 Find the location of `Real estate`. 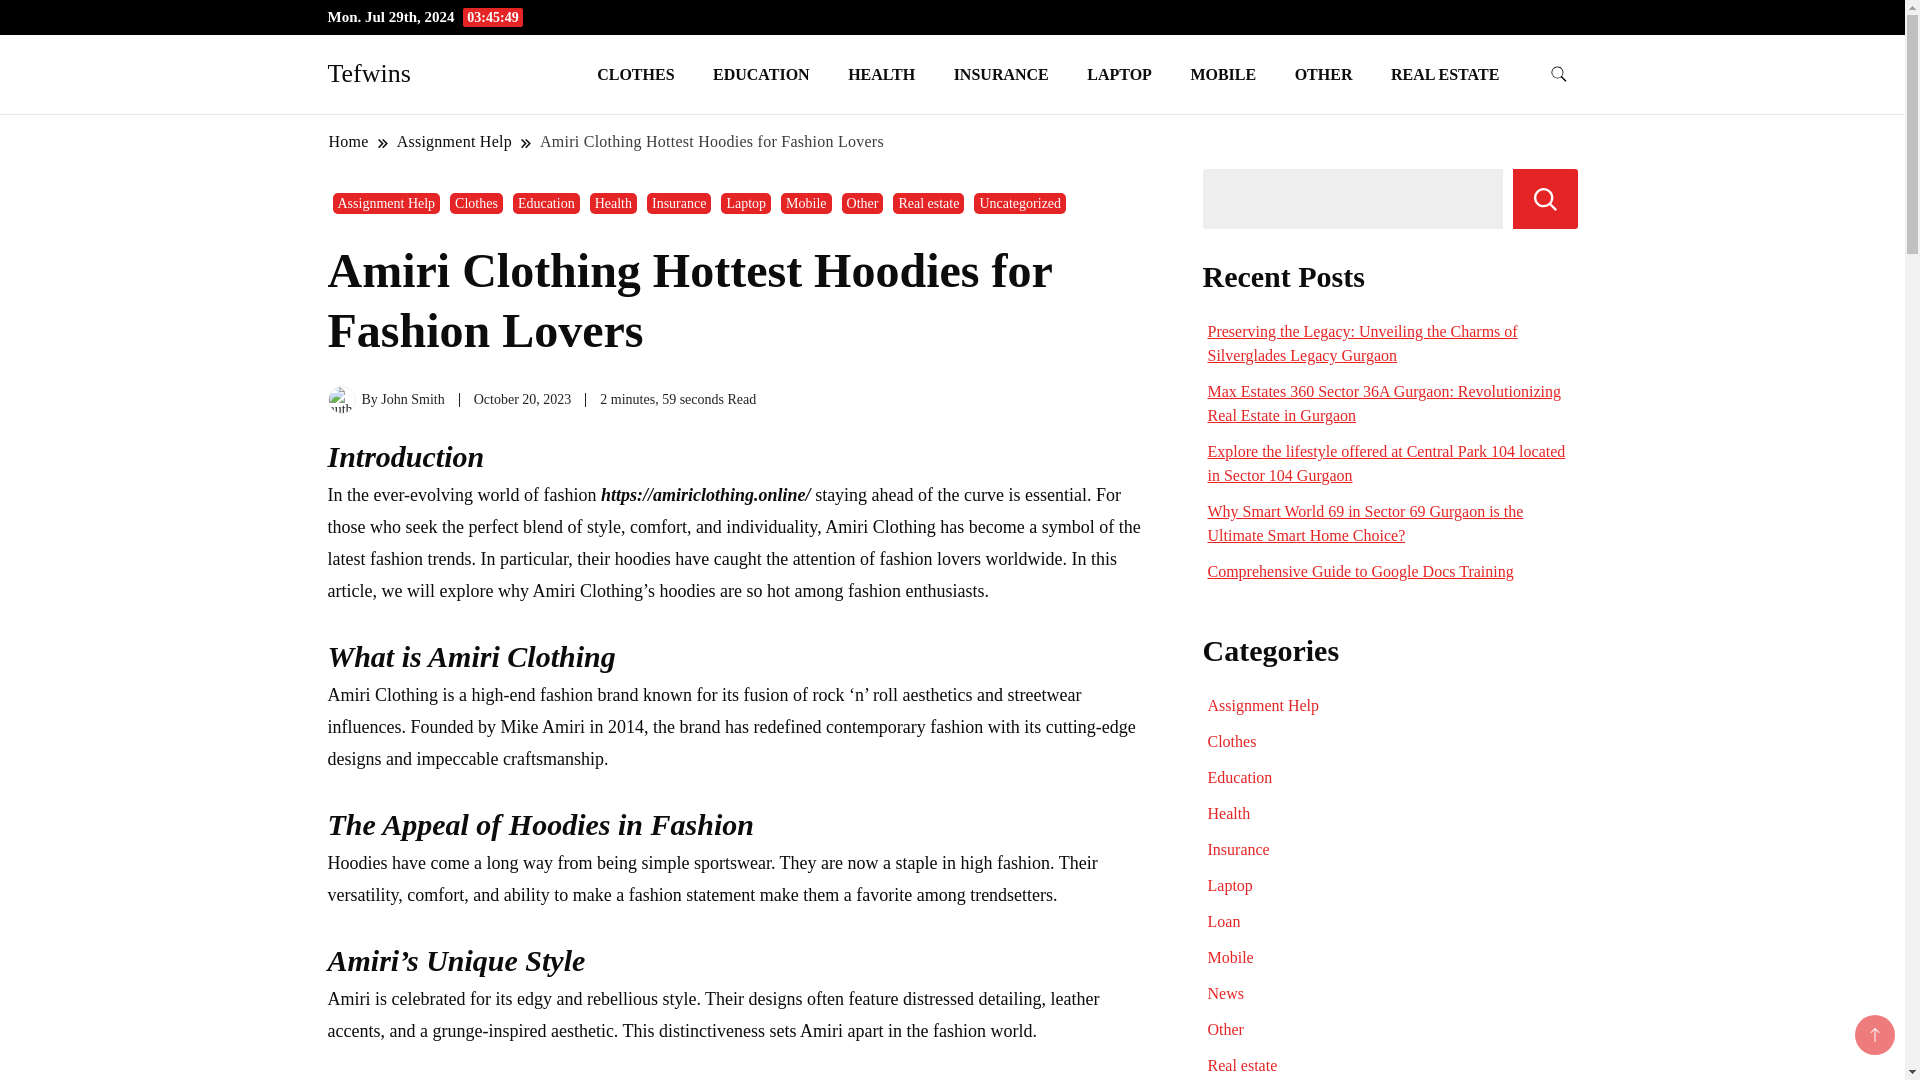

Real estate is located at coordinates (928, 203).